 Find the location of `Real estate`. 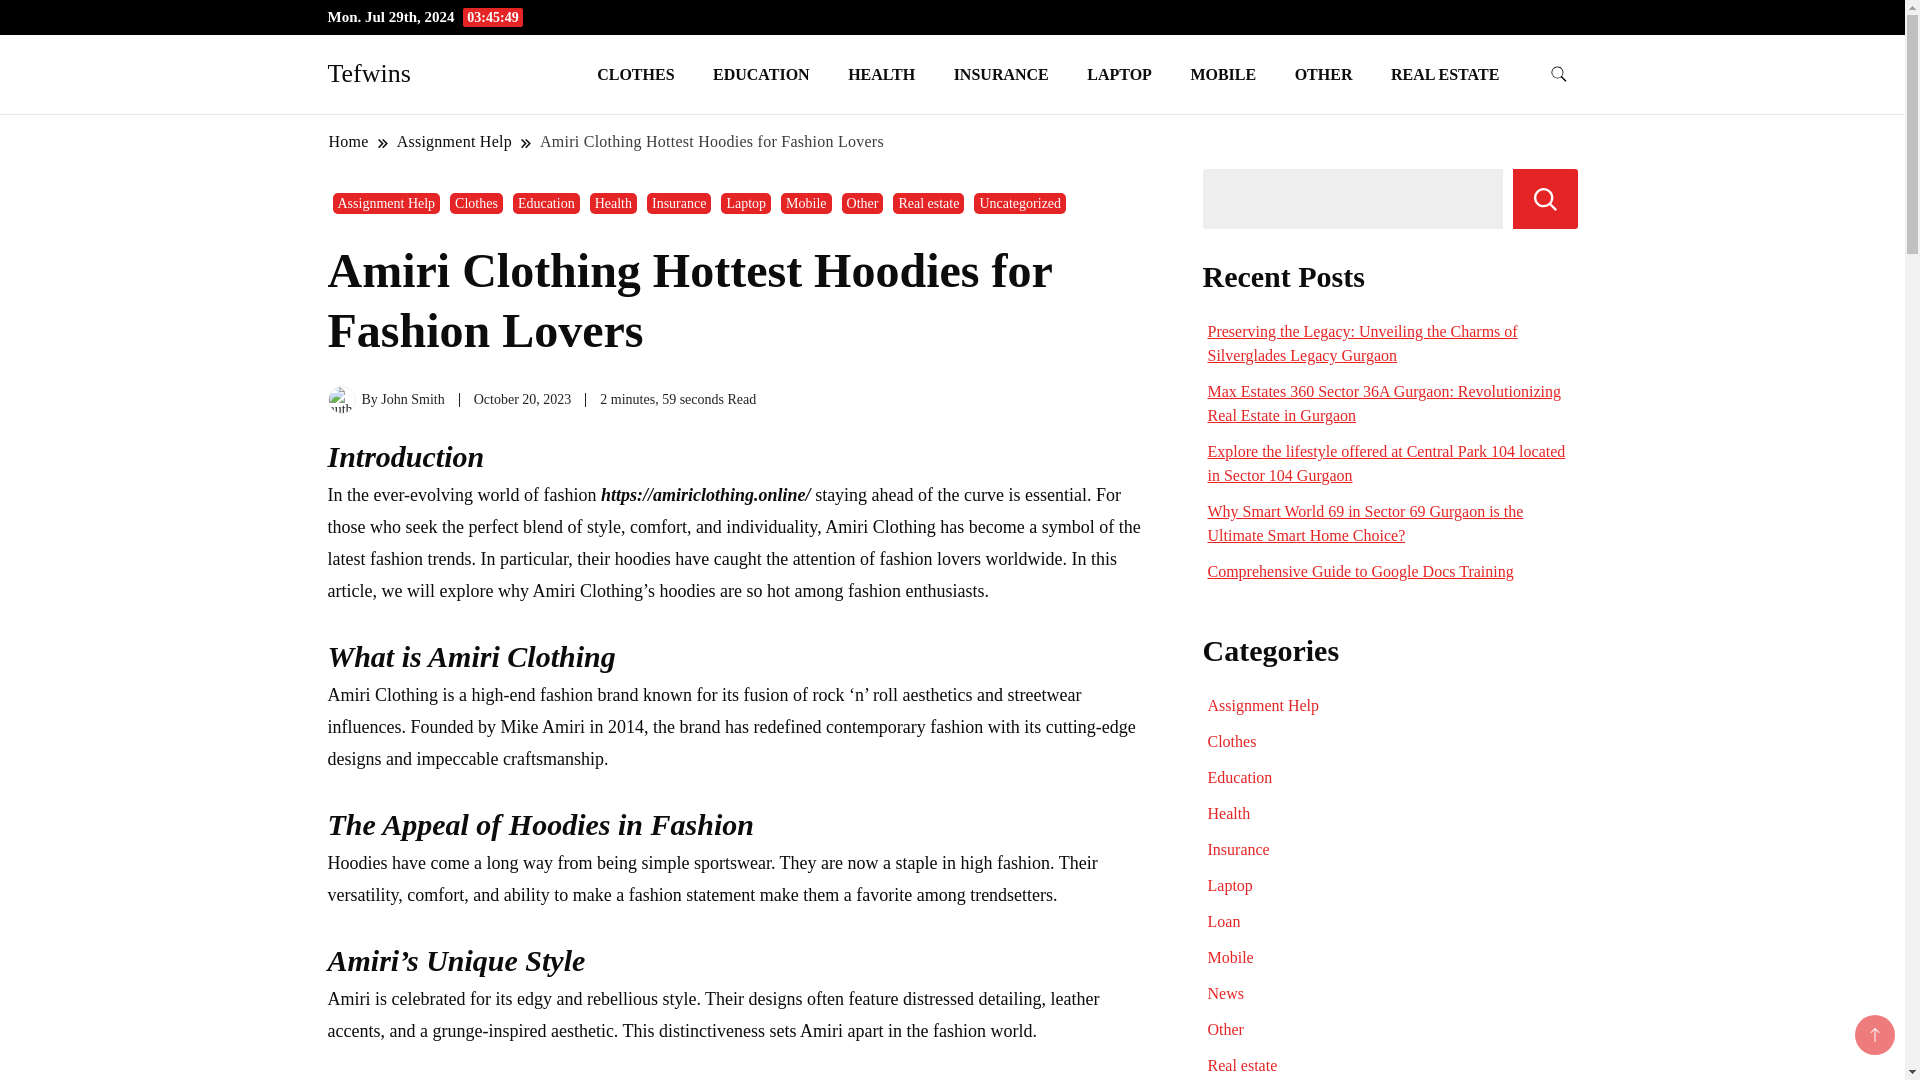

Real estate is located at coordinates (928, 203).